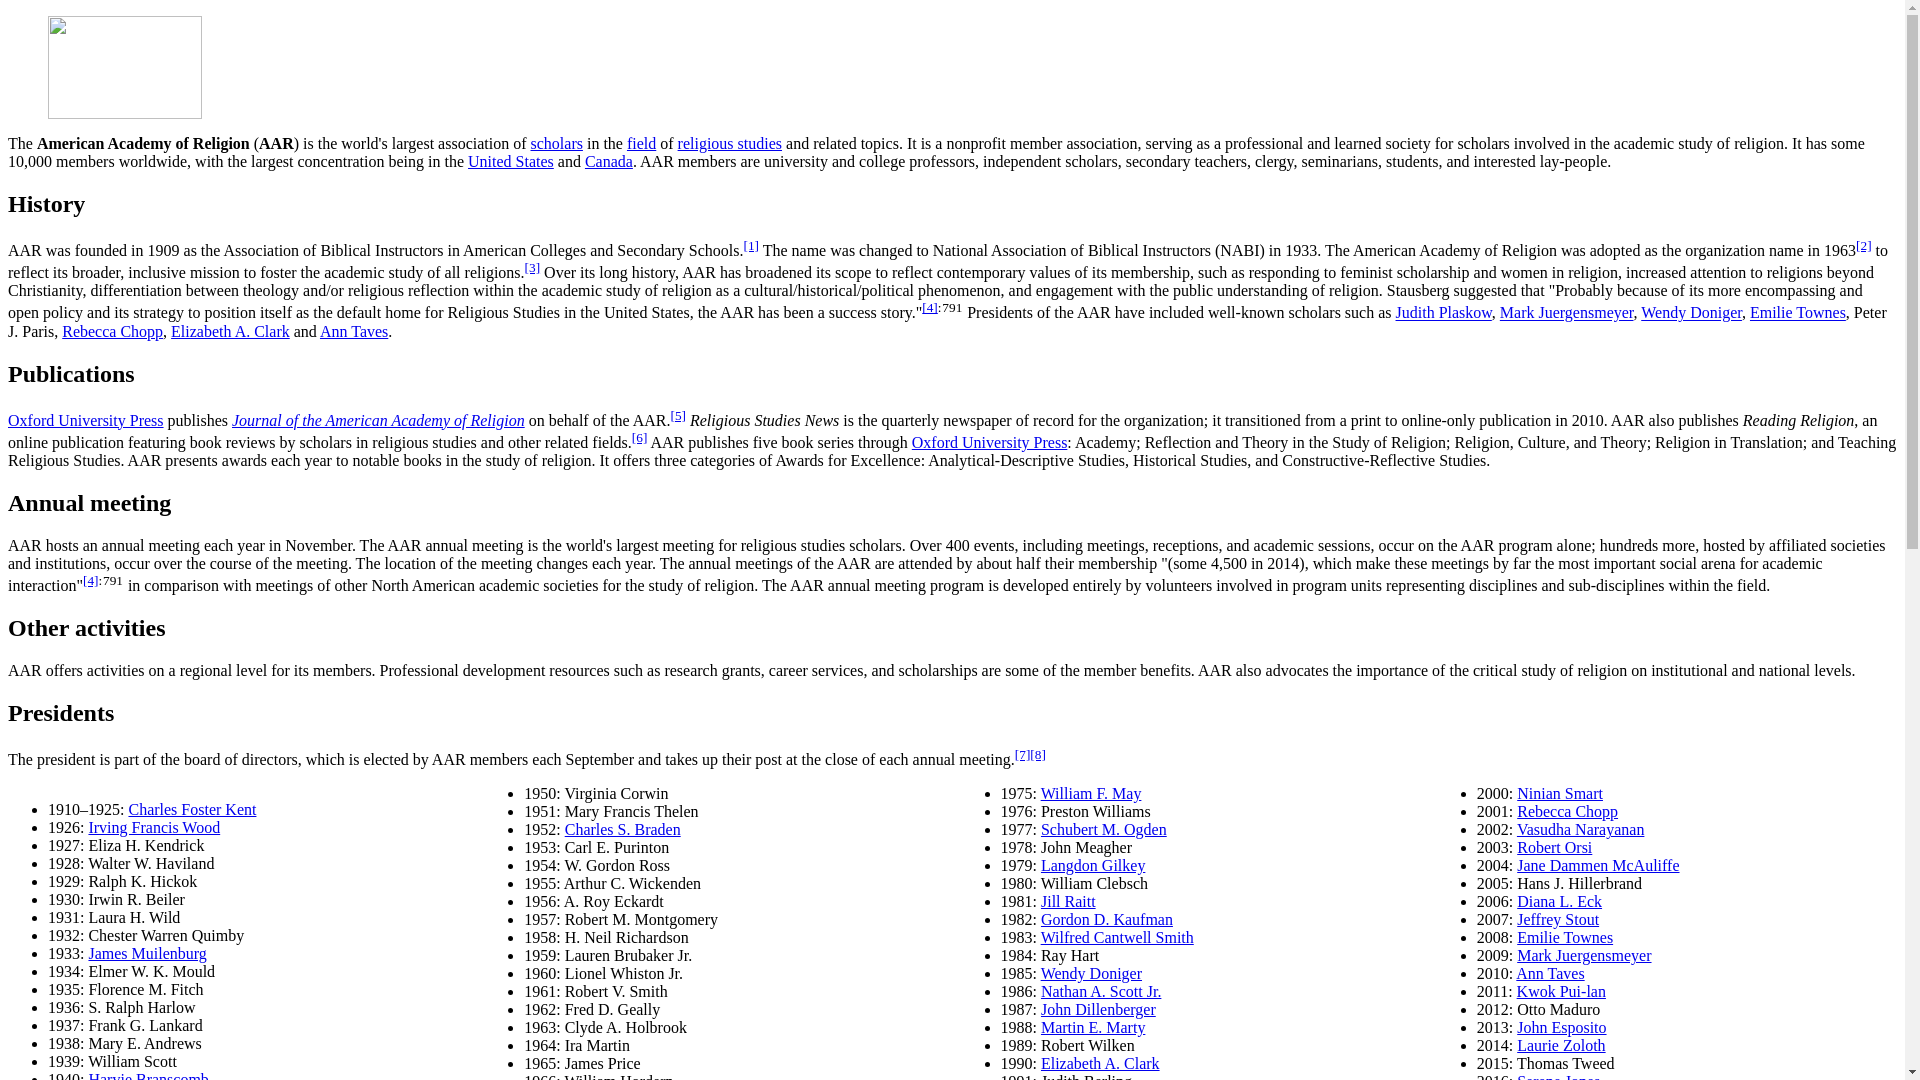 This screenshot has width=1920, height=1080. I want to click on Harvie Branscomb, so click(148, 1076).